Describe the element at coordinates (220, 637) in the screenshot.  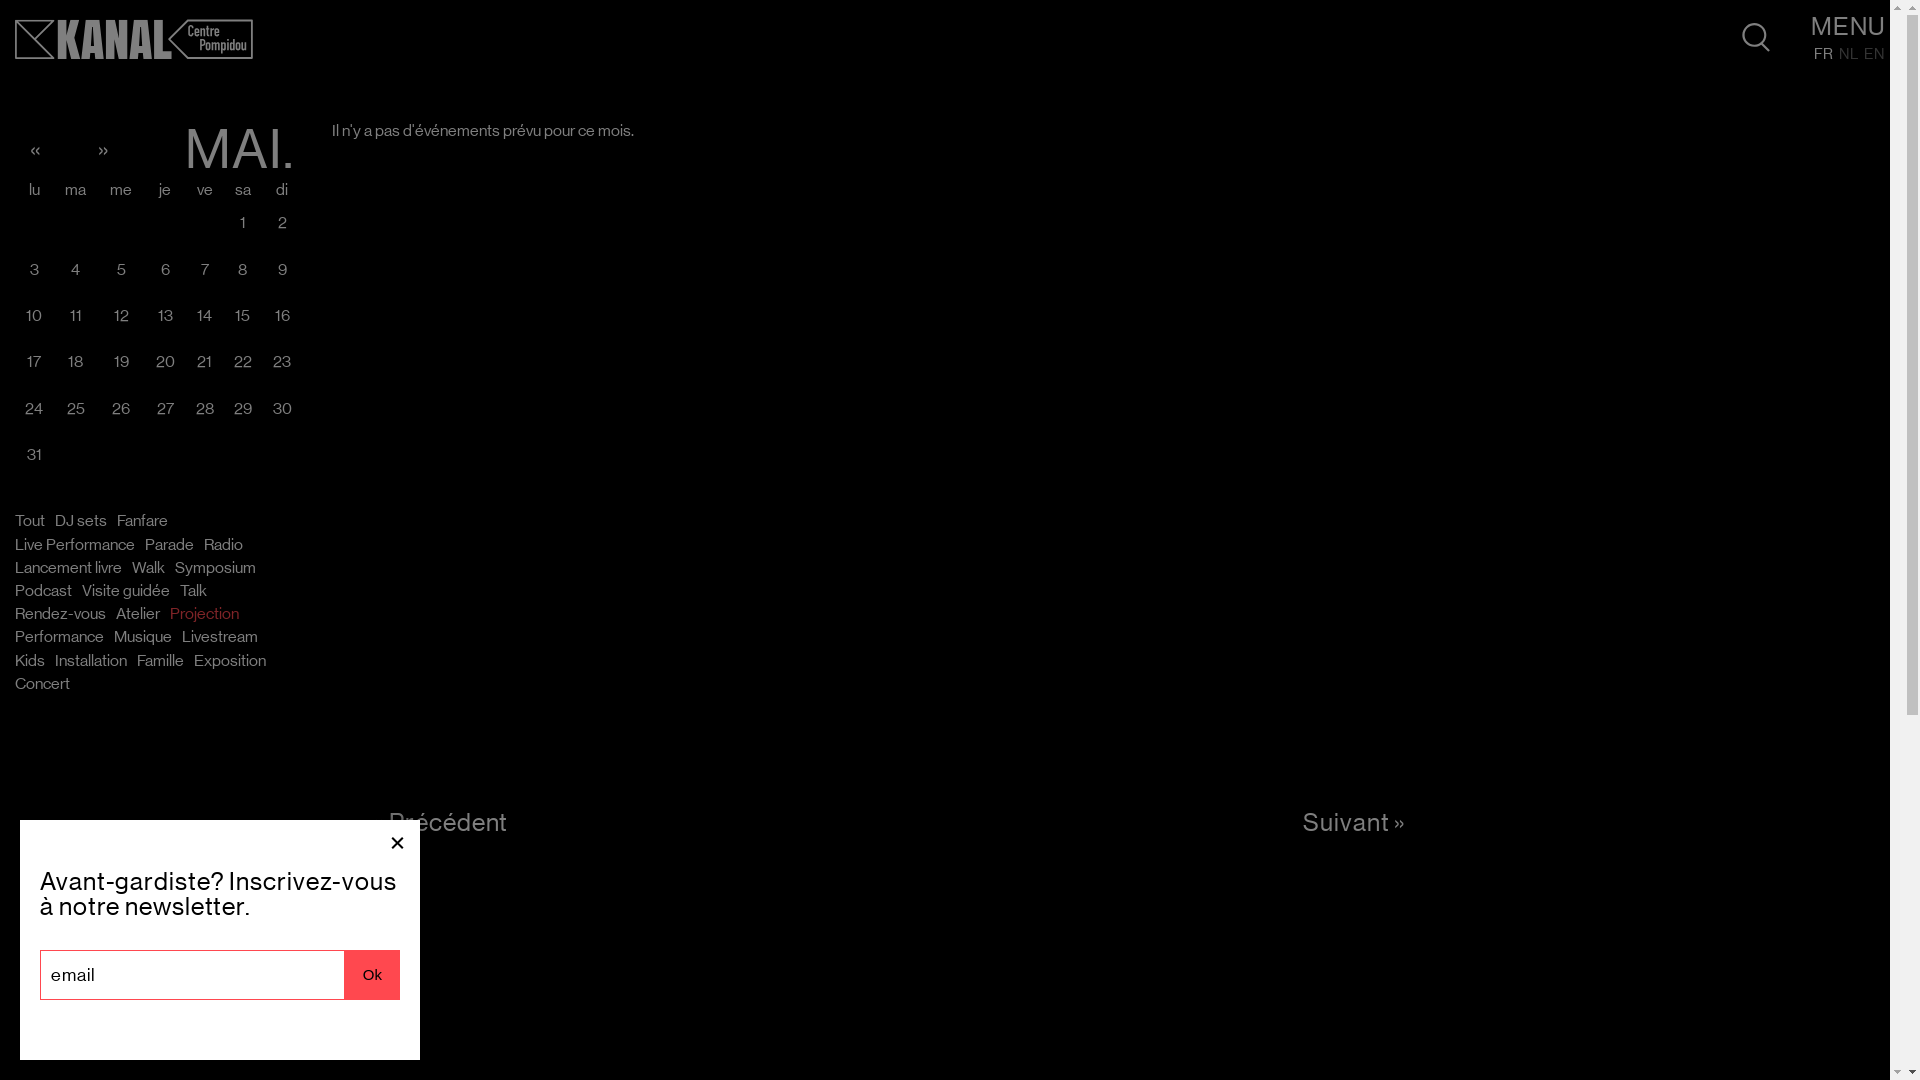
I see `Livestream` at that location.